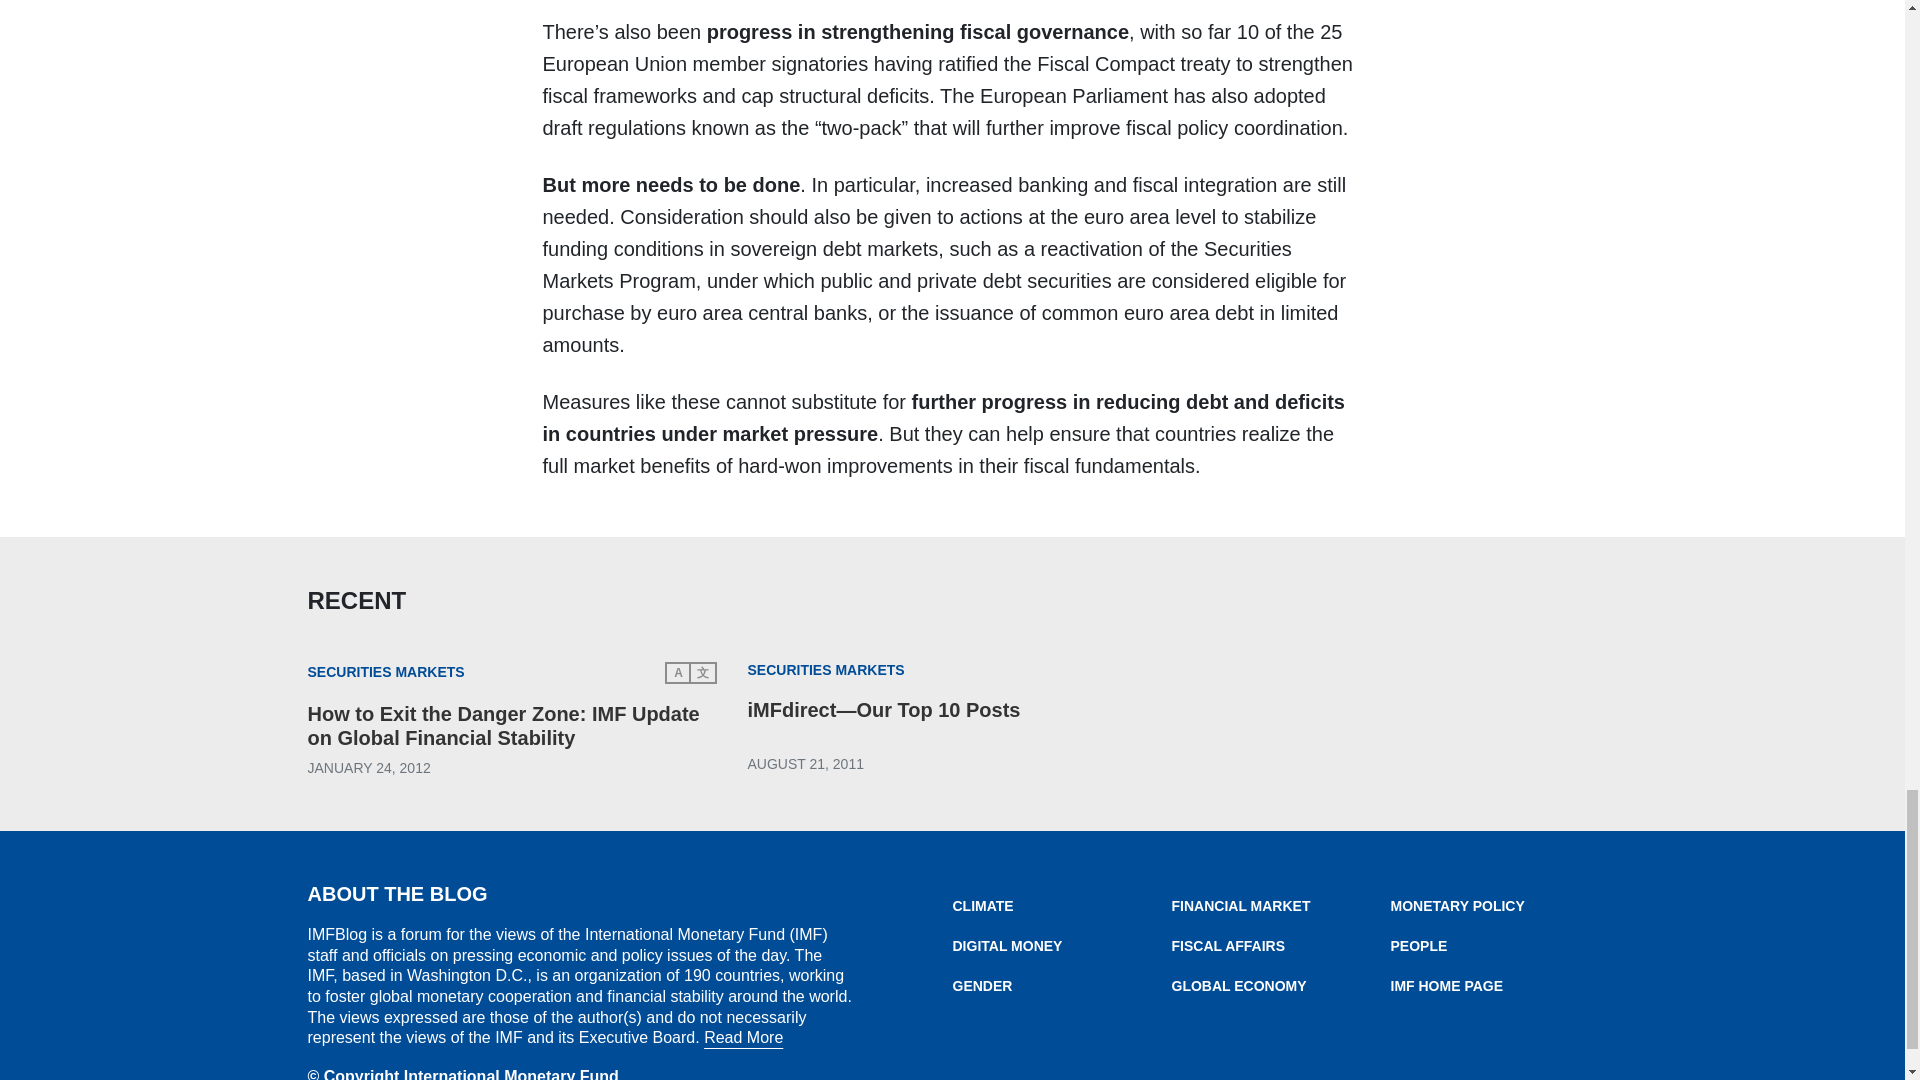  What do you see at coordinates (1499, 946) in the screenshot?
I see `PEOPLE` at bounding box center [1499, 946].